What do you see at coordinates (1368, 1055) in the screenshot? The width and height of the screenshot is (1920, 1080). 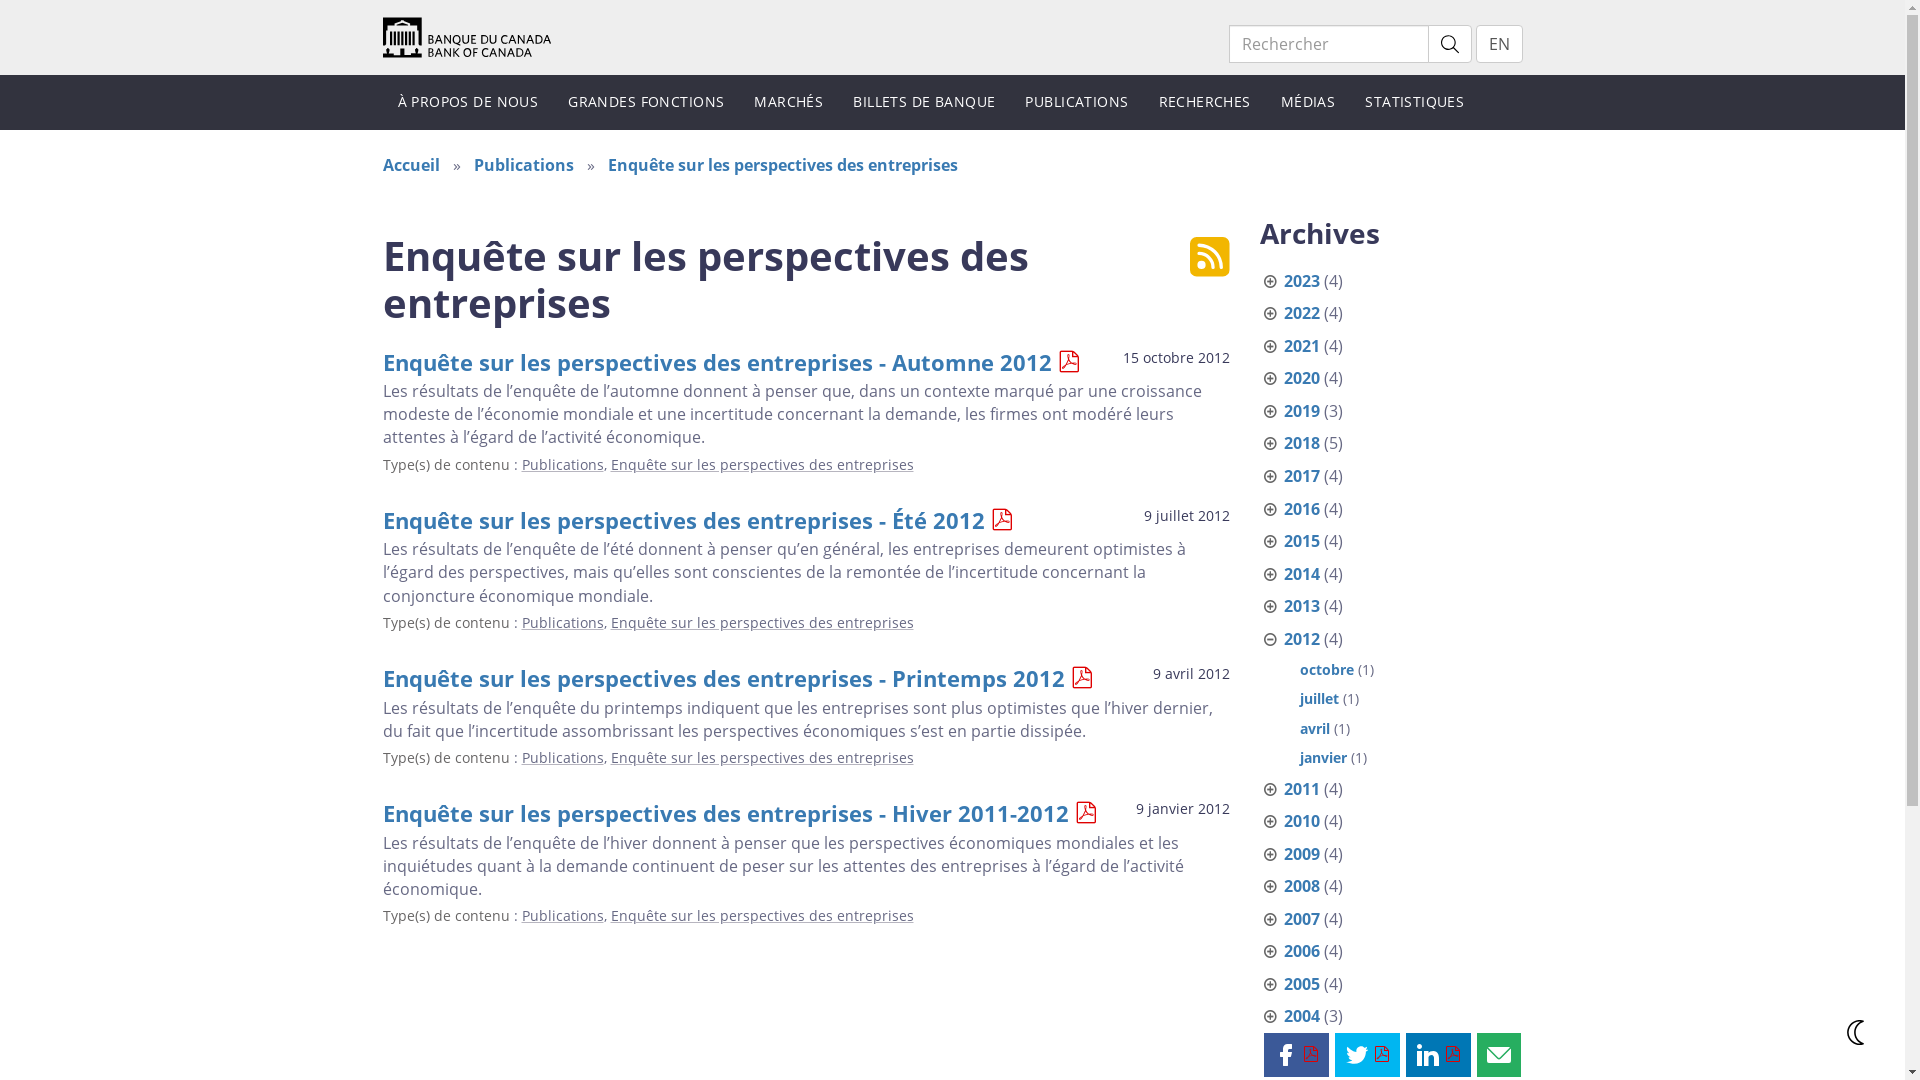 I see `Partager cette page sur Twitter` at bounding box center [1368, 1055].